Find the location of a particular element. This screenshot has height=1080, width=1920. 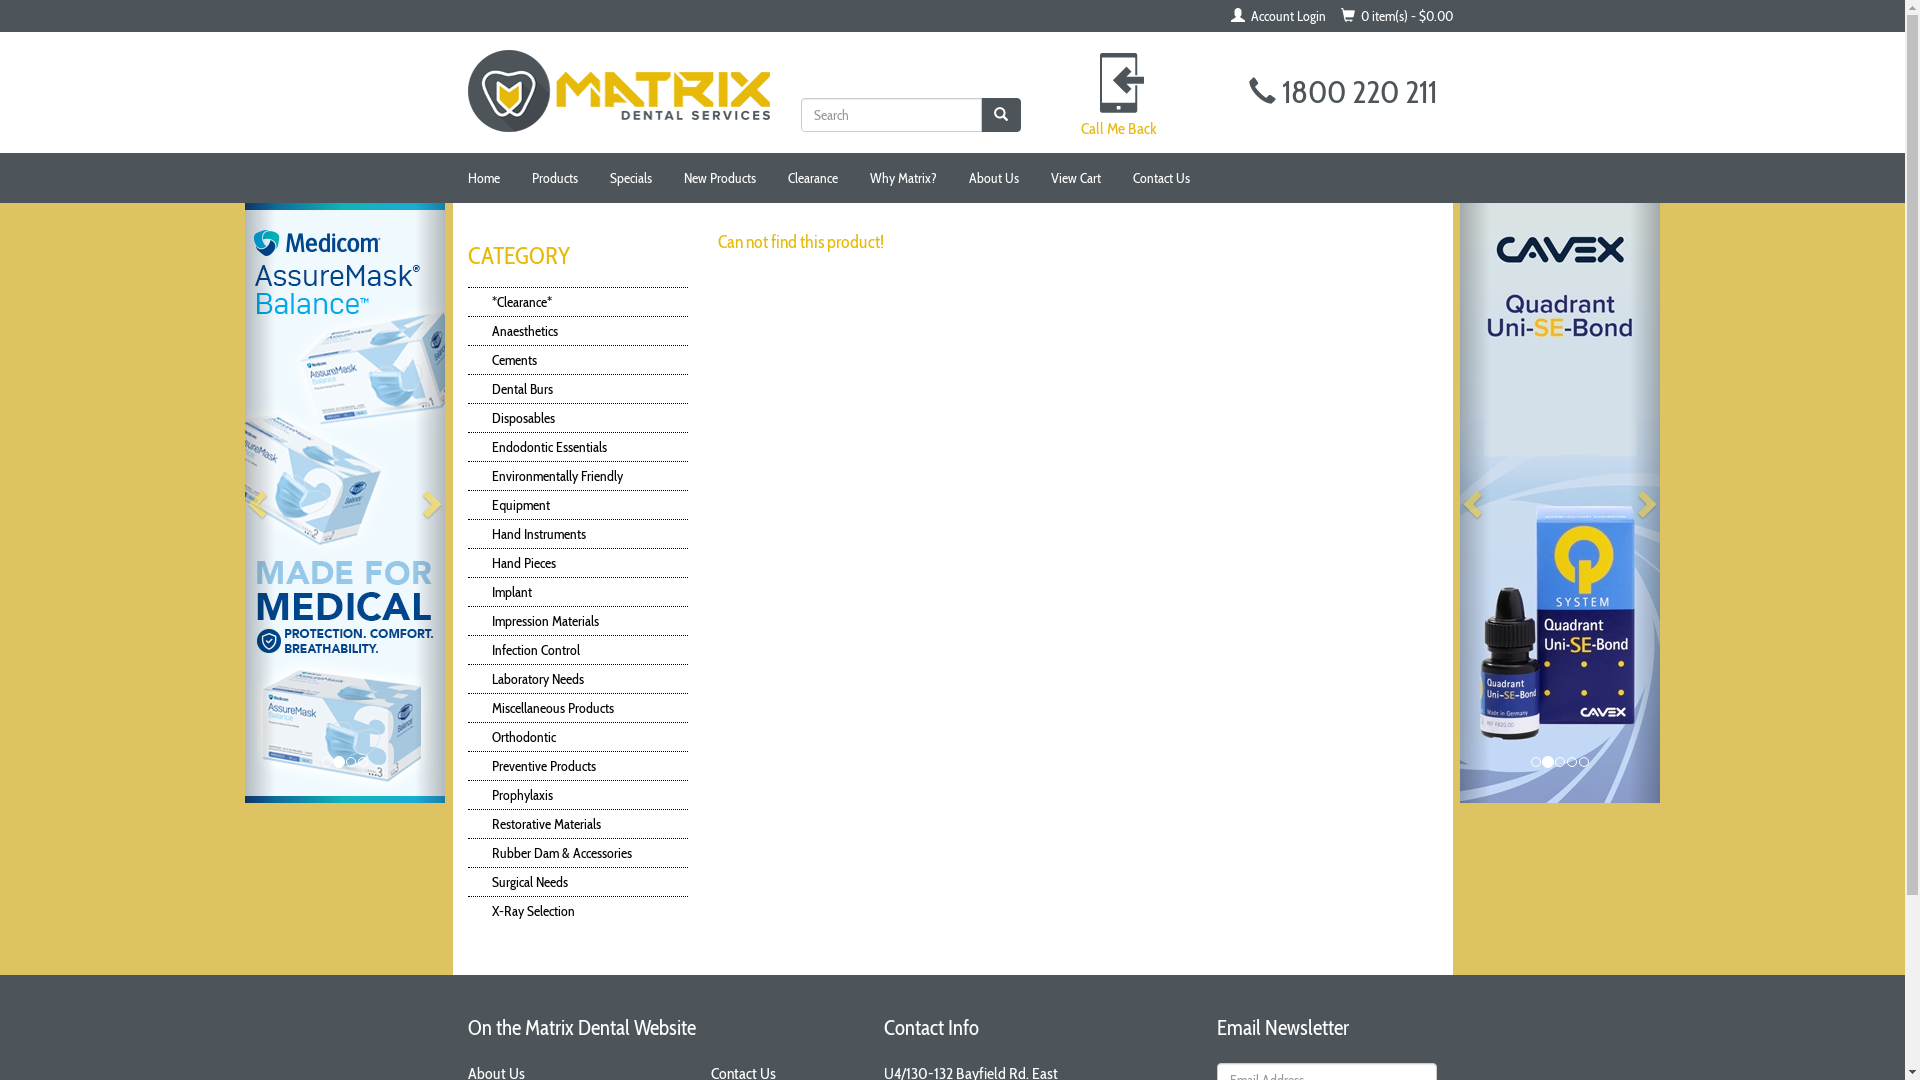

Home is located at coordinates (483, 178).